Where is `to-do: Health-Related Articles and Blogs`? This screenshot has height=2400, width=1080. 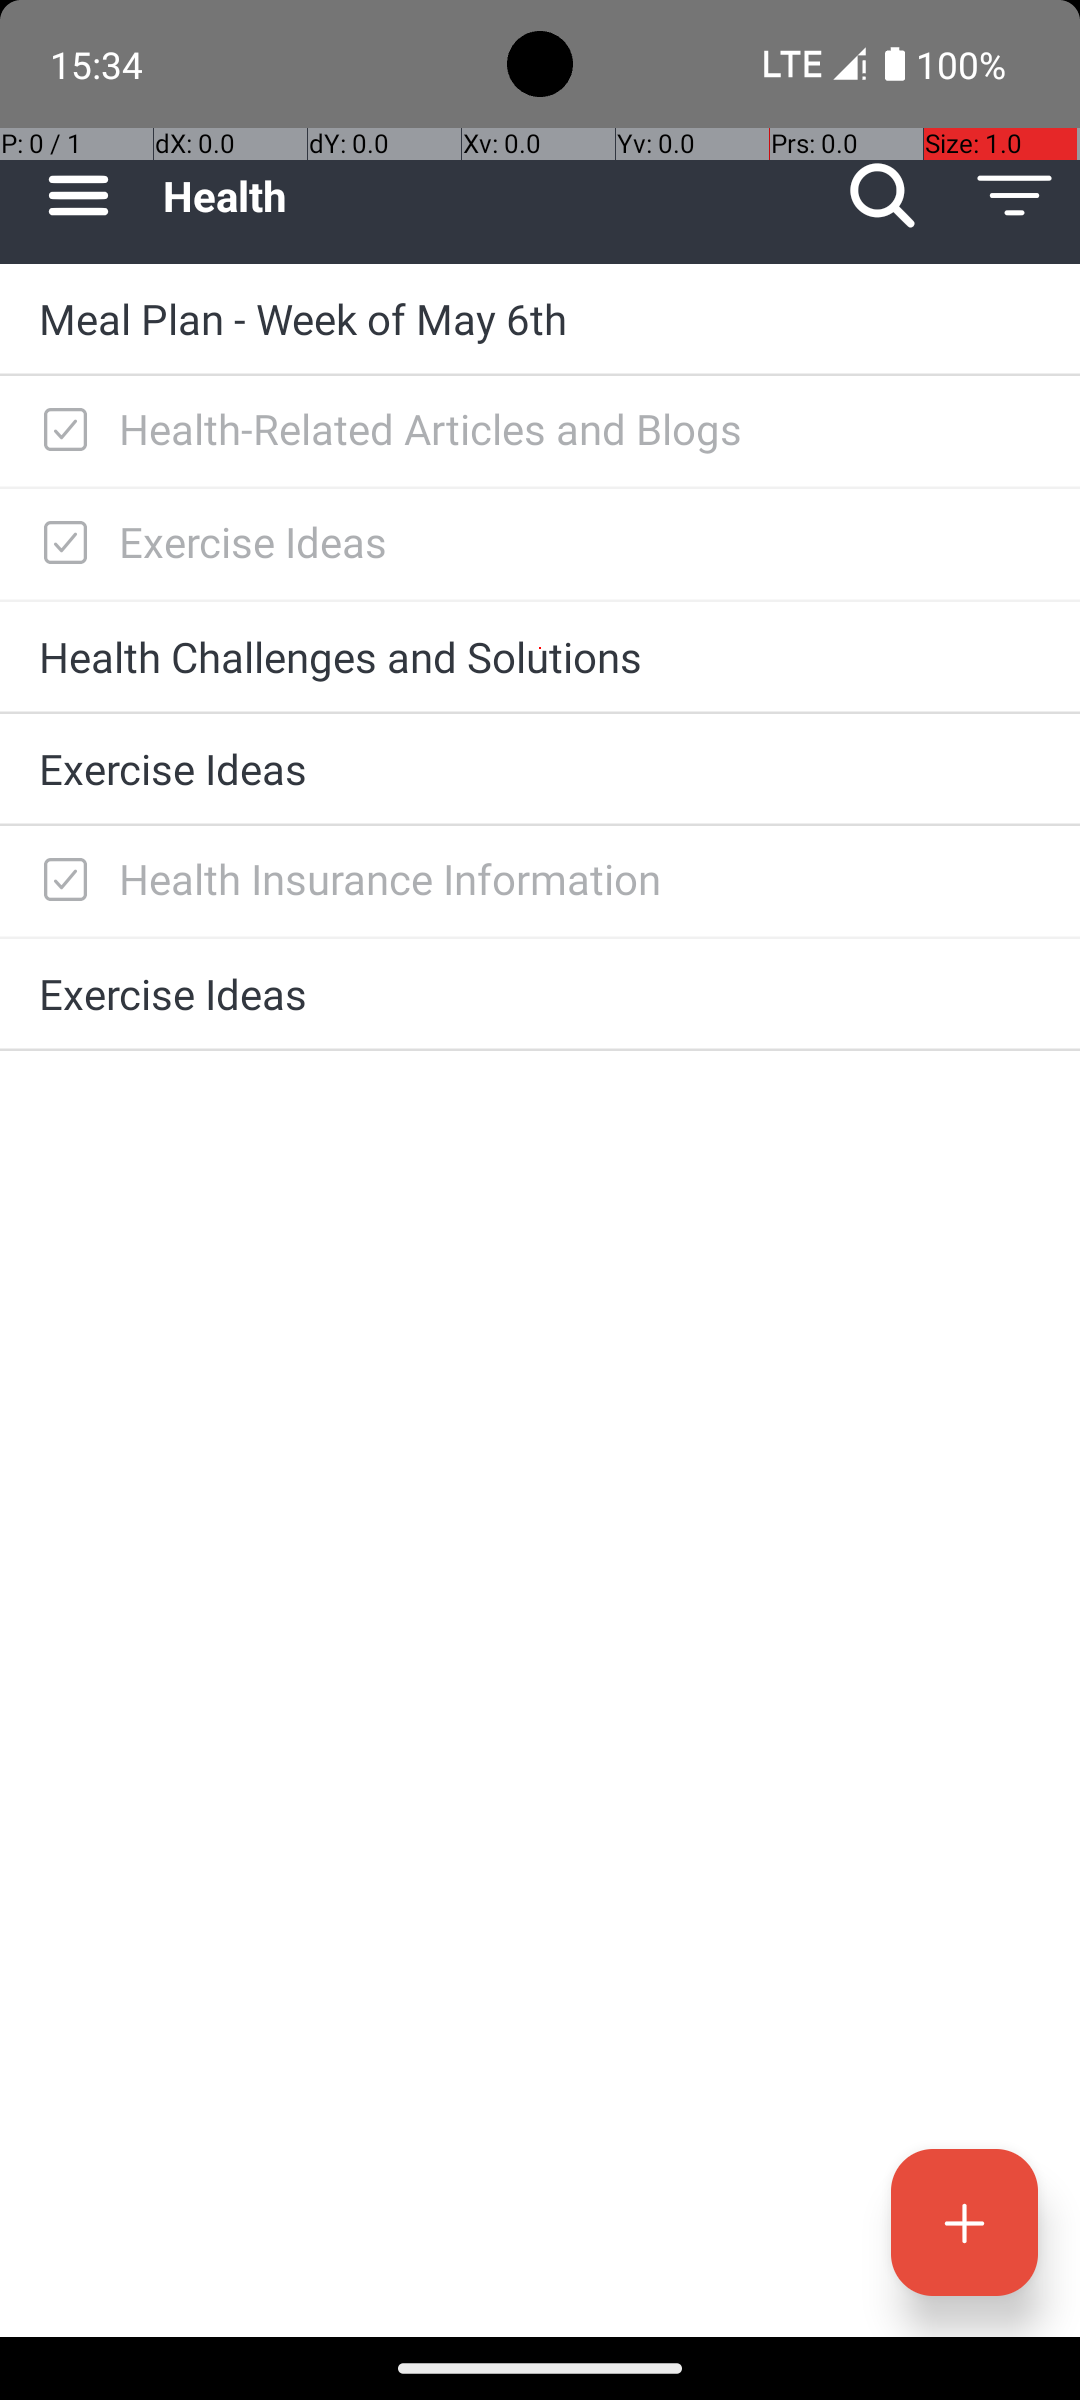 to-do: Health-Related Articles and Blogs is located at coordinates (60, 431).